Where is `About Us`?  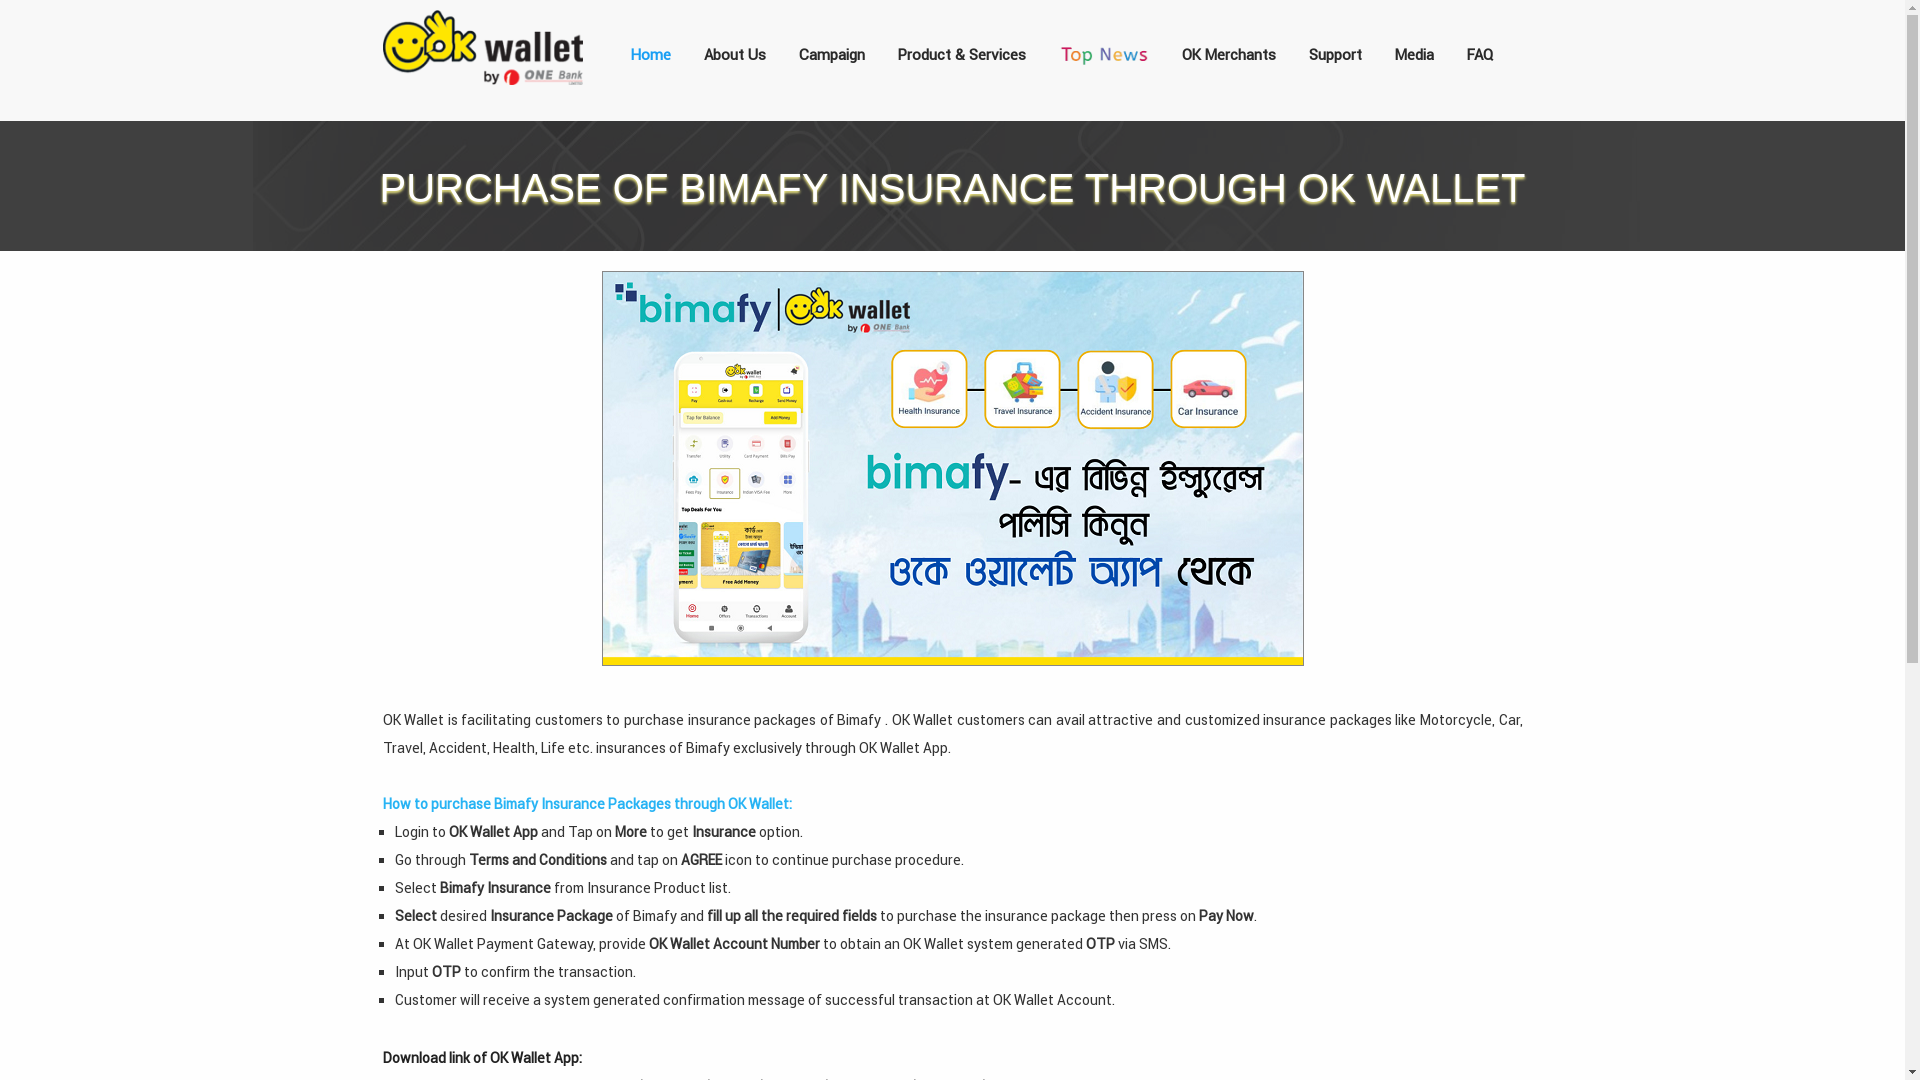
About Us is located at coordinates (734, 54).